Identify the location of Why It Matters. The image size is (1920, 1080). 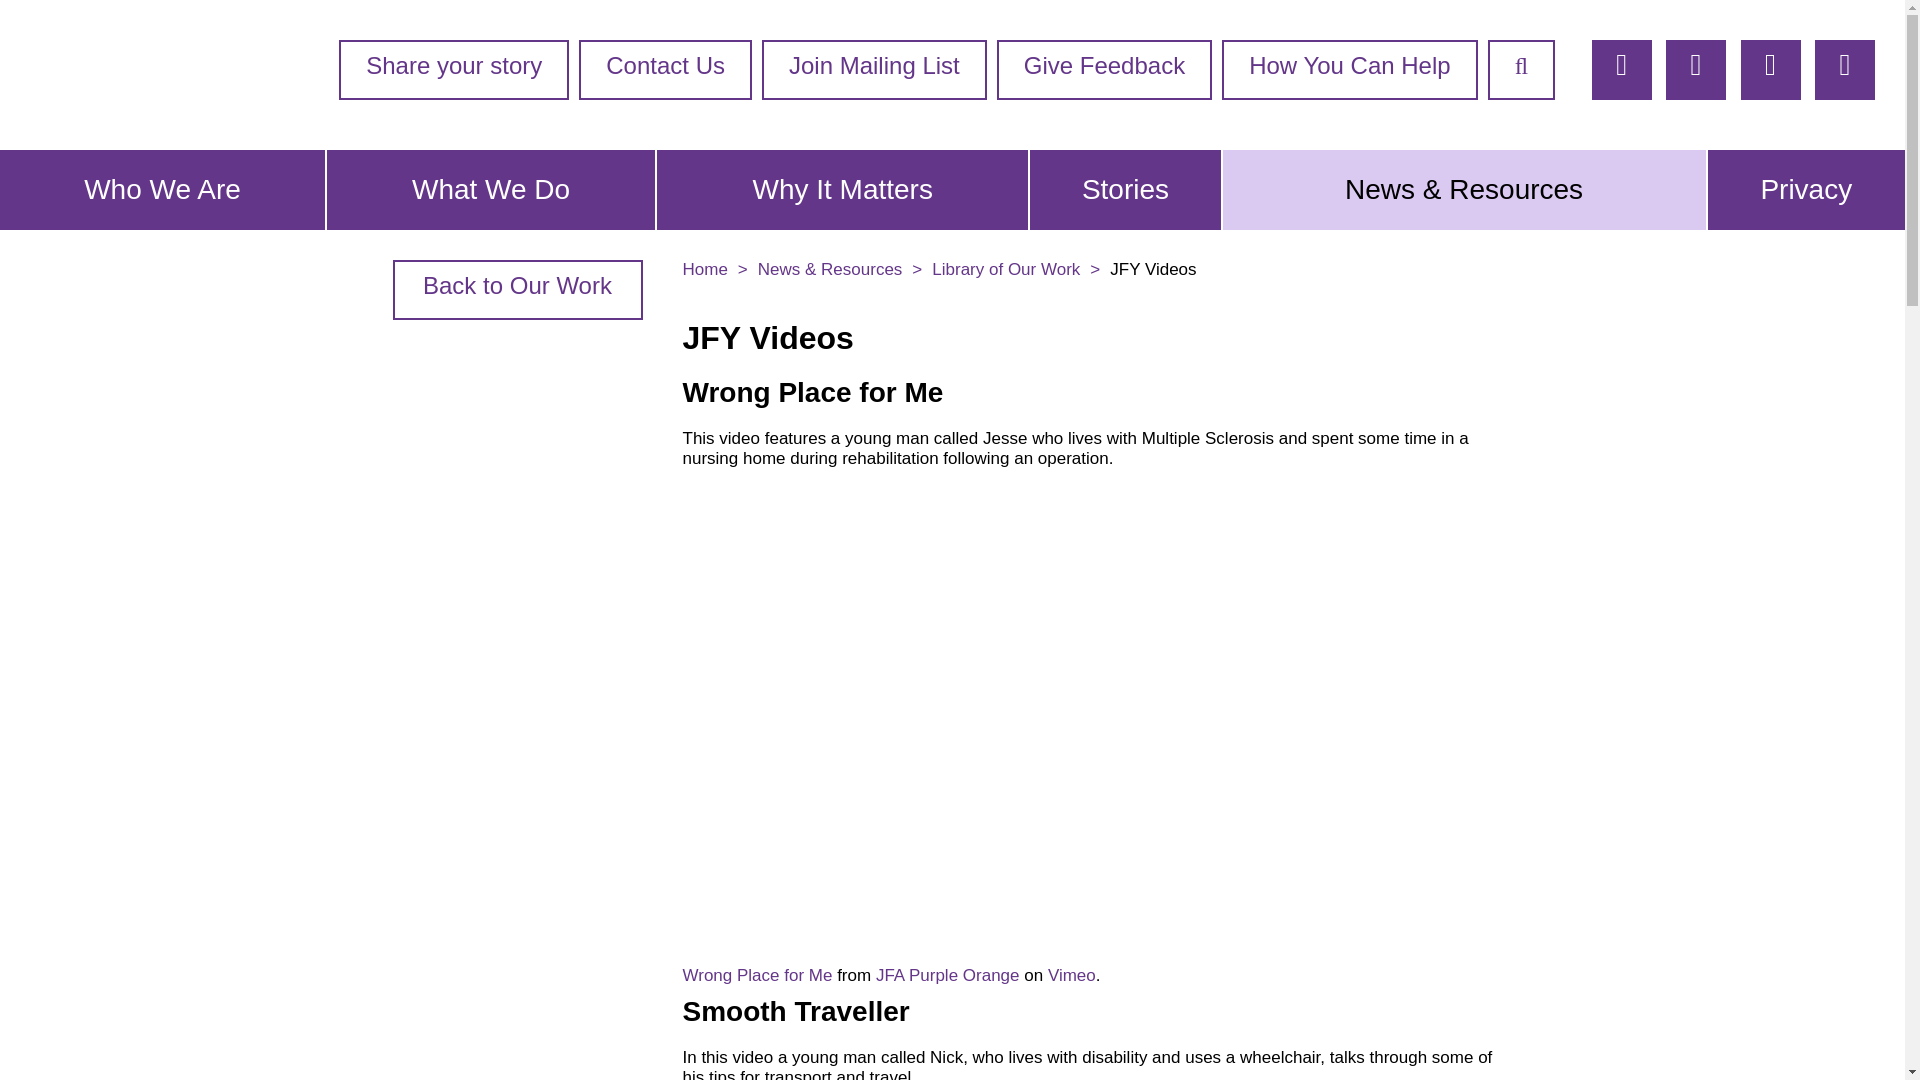
(842, 190).